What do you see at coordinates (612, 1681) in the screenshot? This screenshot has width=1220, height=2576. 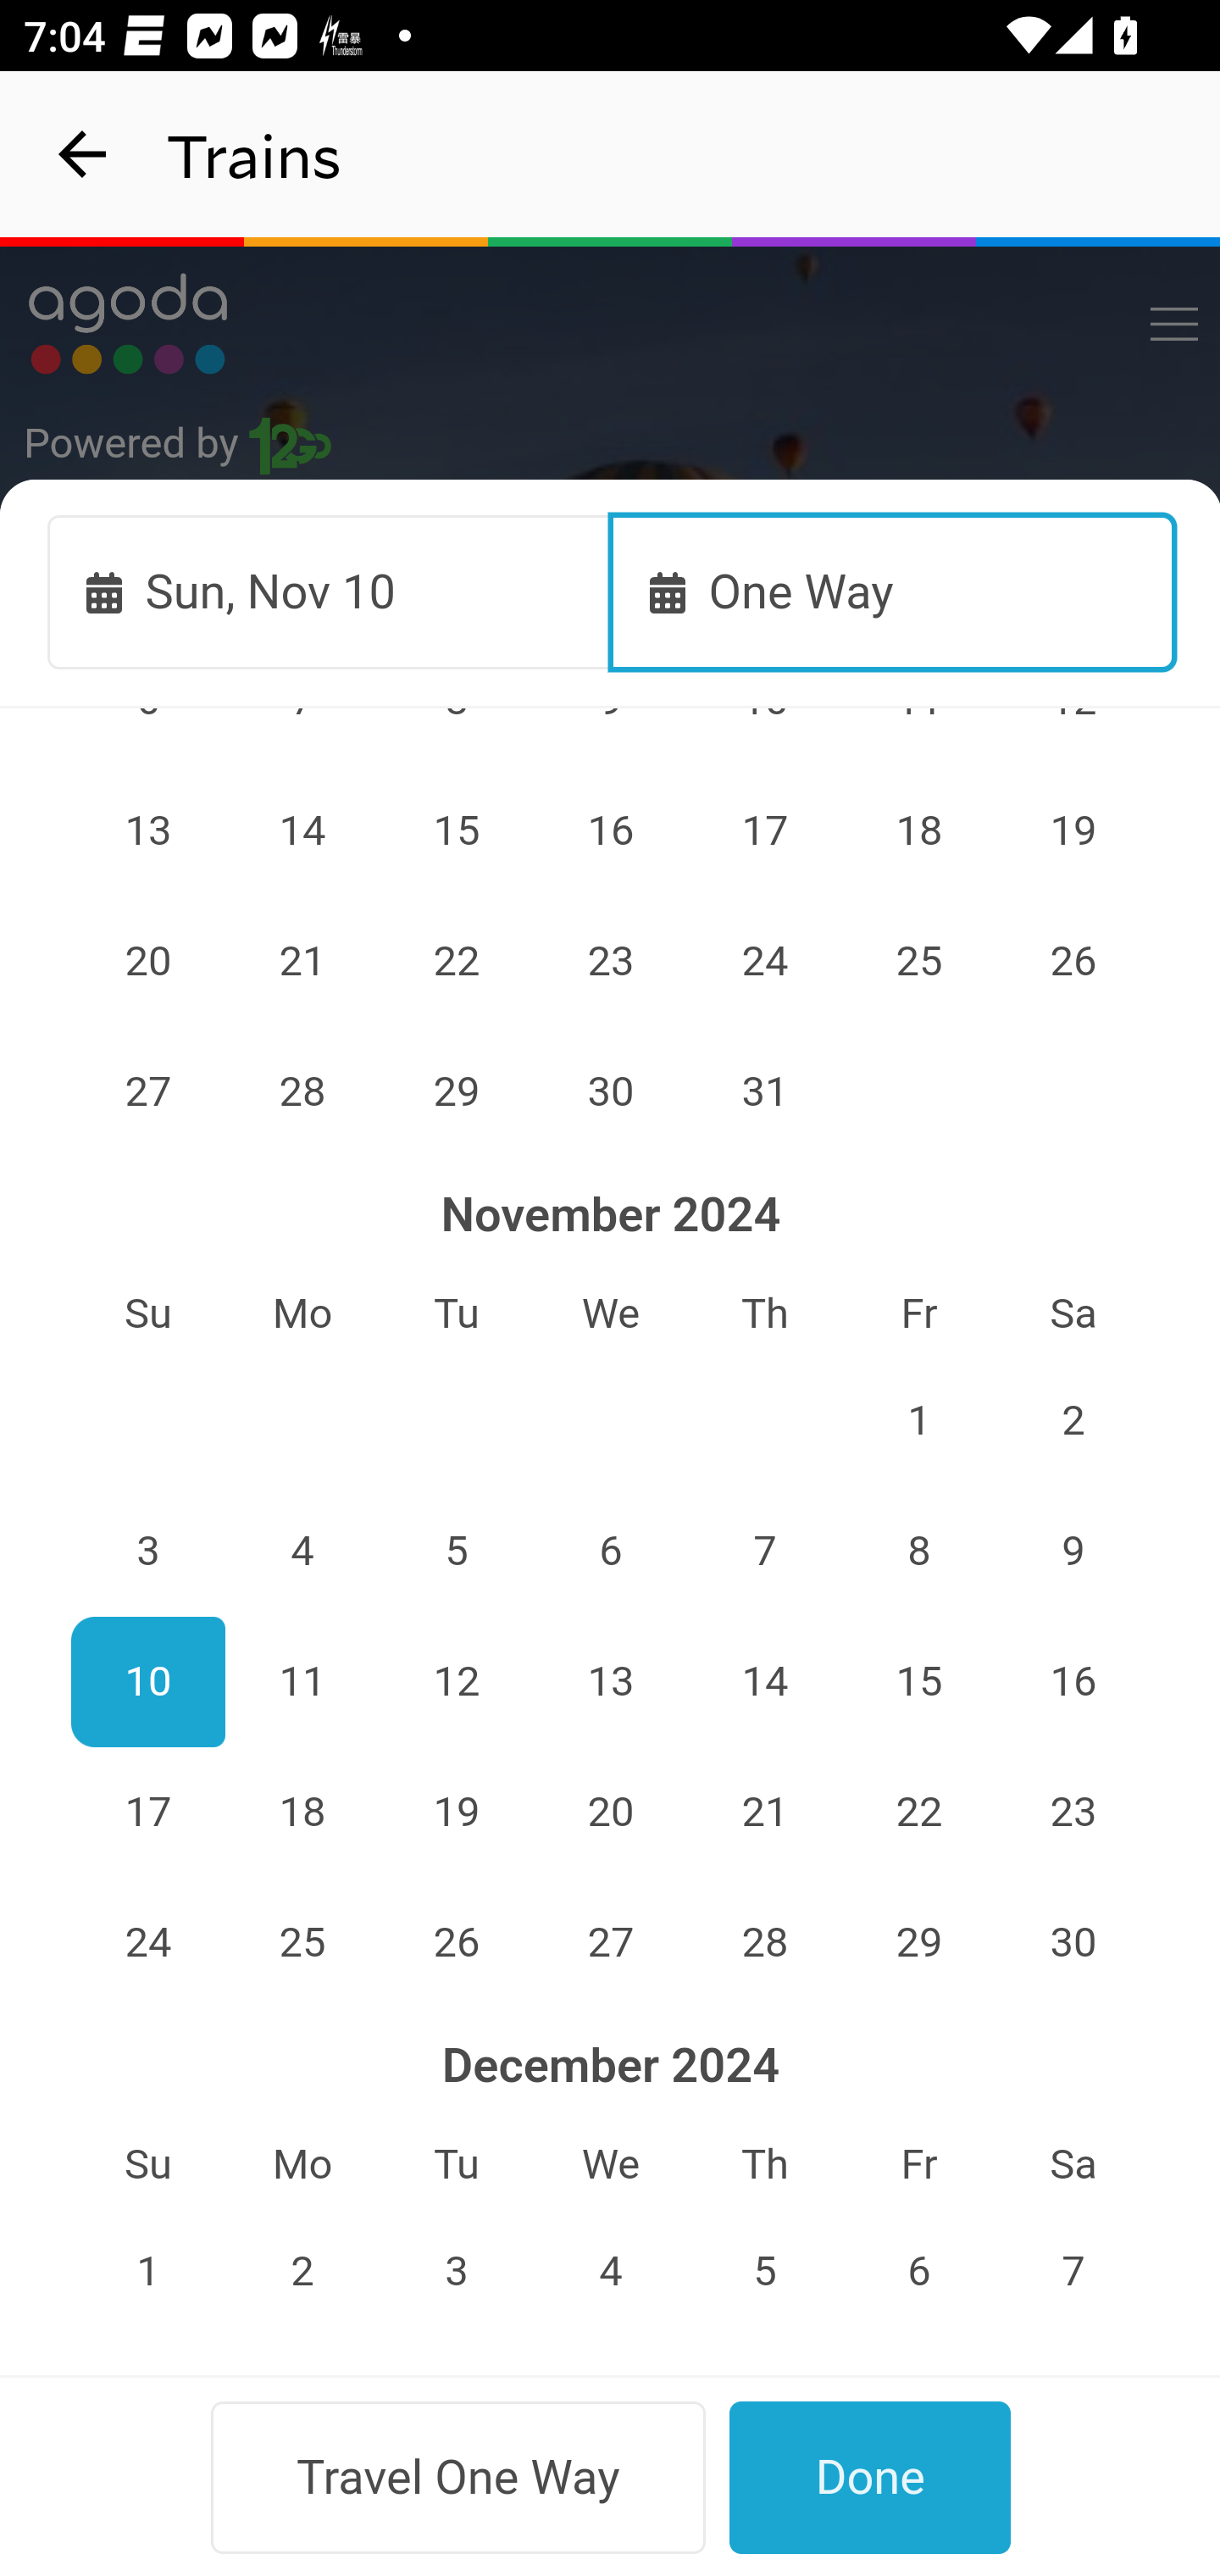 I see `13` at bounding box center [612, 1681].